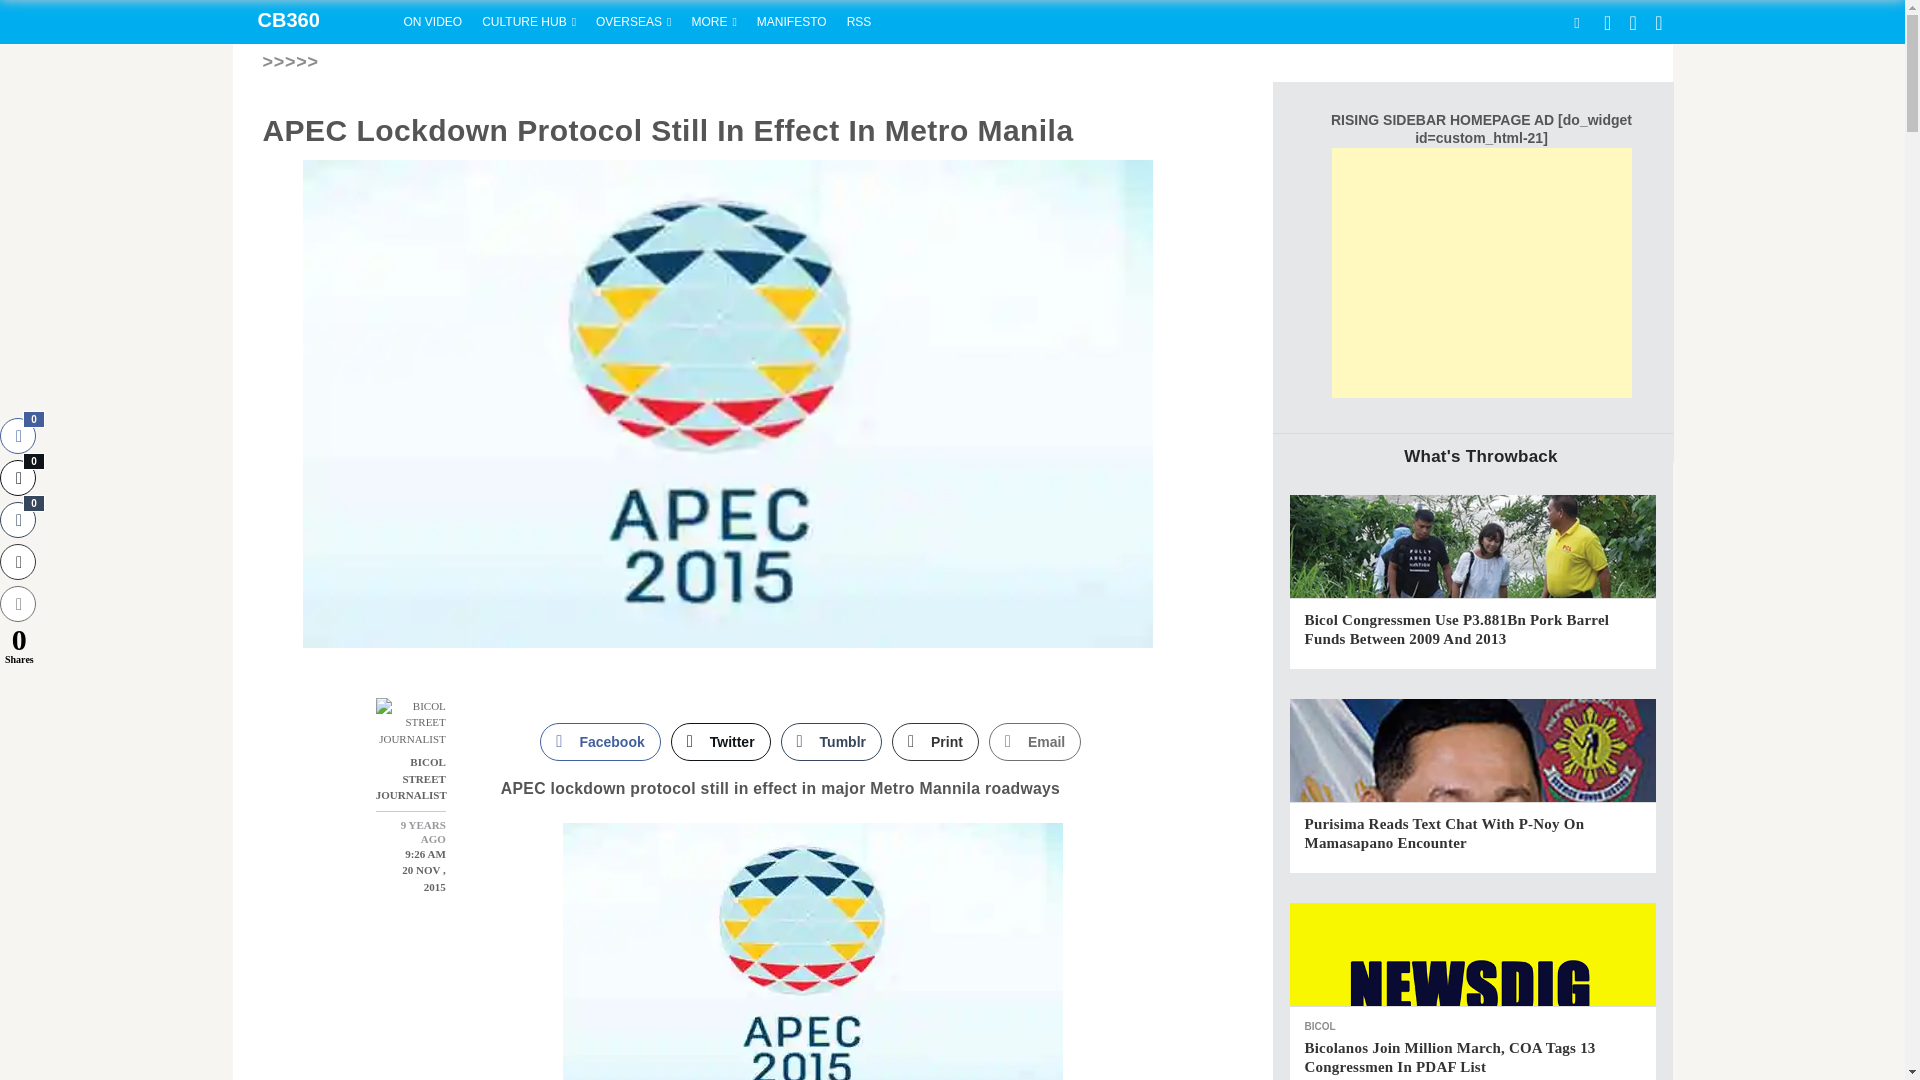 The image size is (1920, 1080). I want to click on world, so click(633, 22).